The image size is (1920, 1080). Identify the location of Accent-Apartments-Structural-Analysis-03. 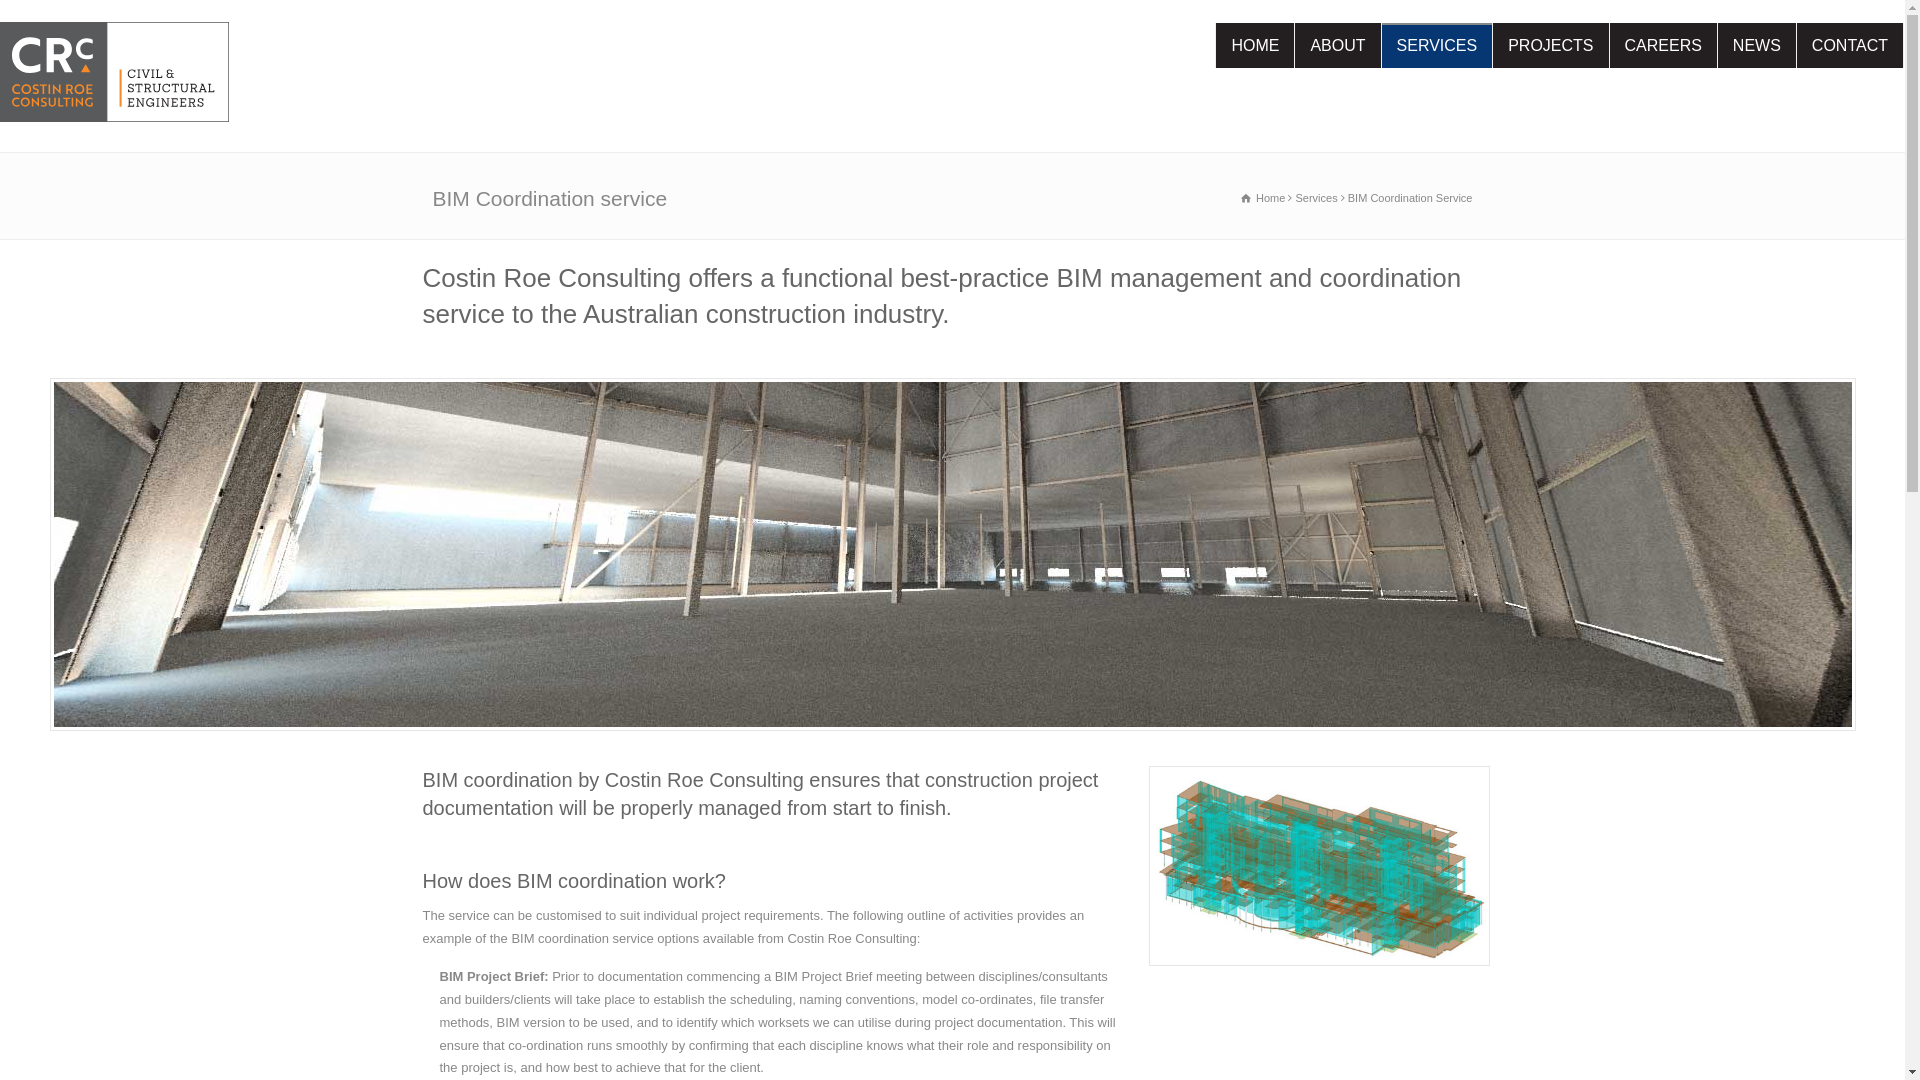
(1320, 866).